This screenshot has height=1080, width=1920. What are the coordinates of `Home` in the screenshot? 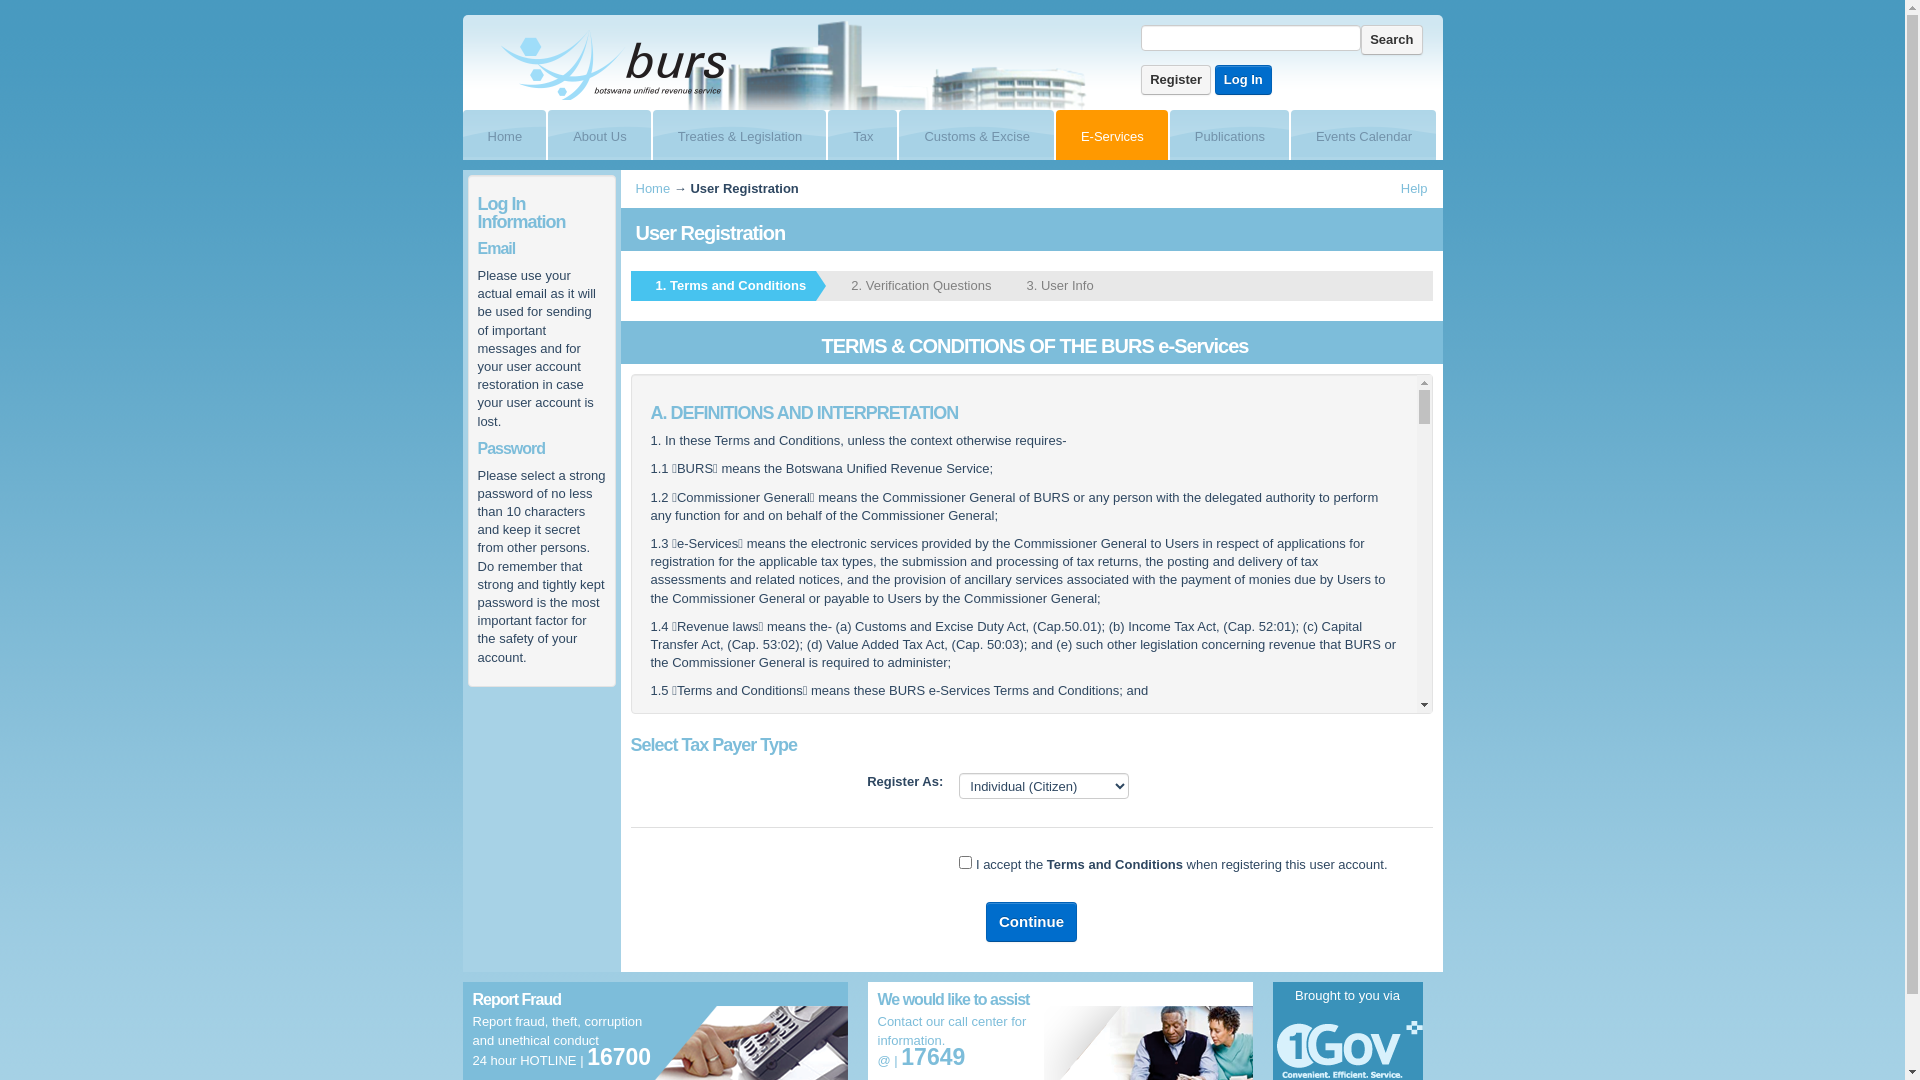 It's located at (494, 135).